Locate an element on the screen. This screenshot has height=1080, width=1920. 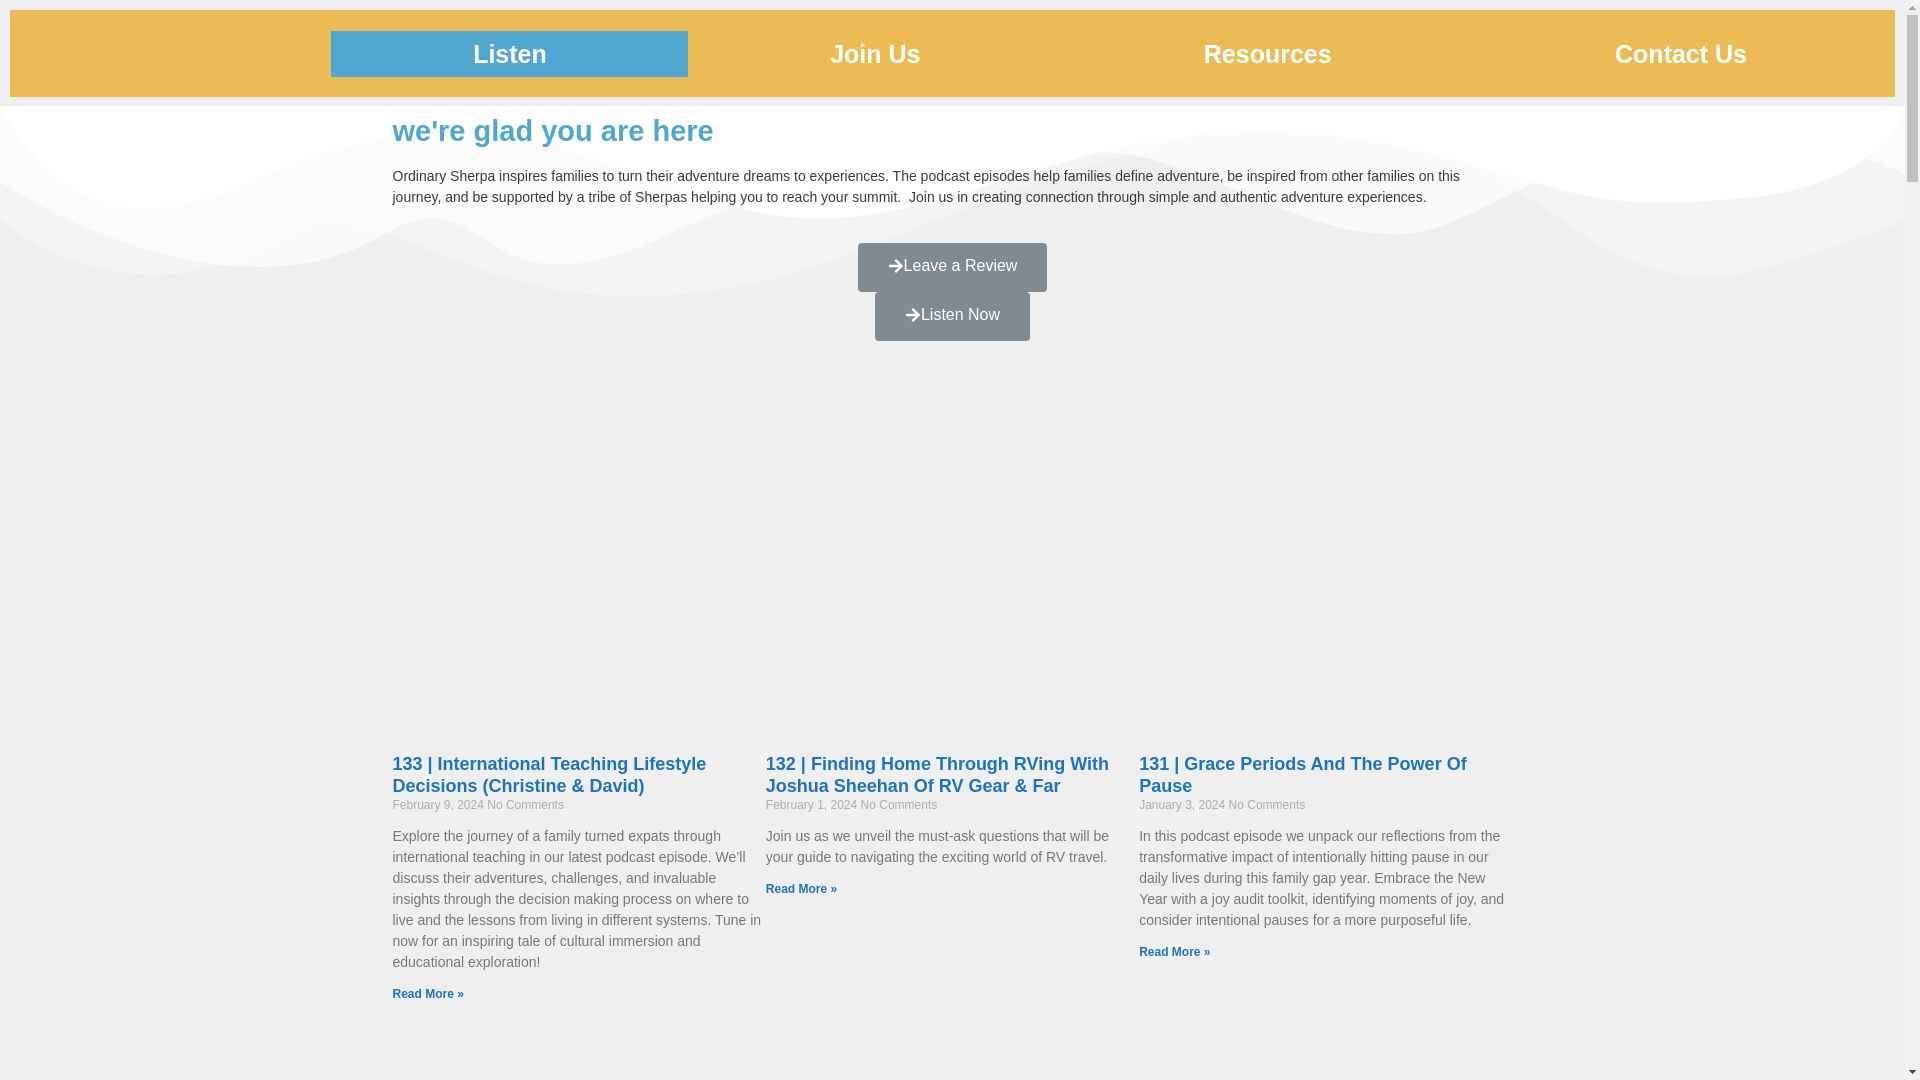
Contact Us is located at coordinates (1680, 52).